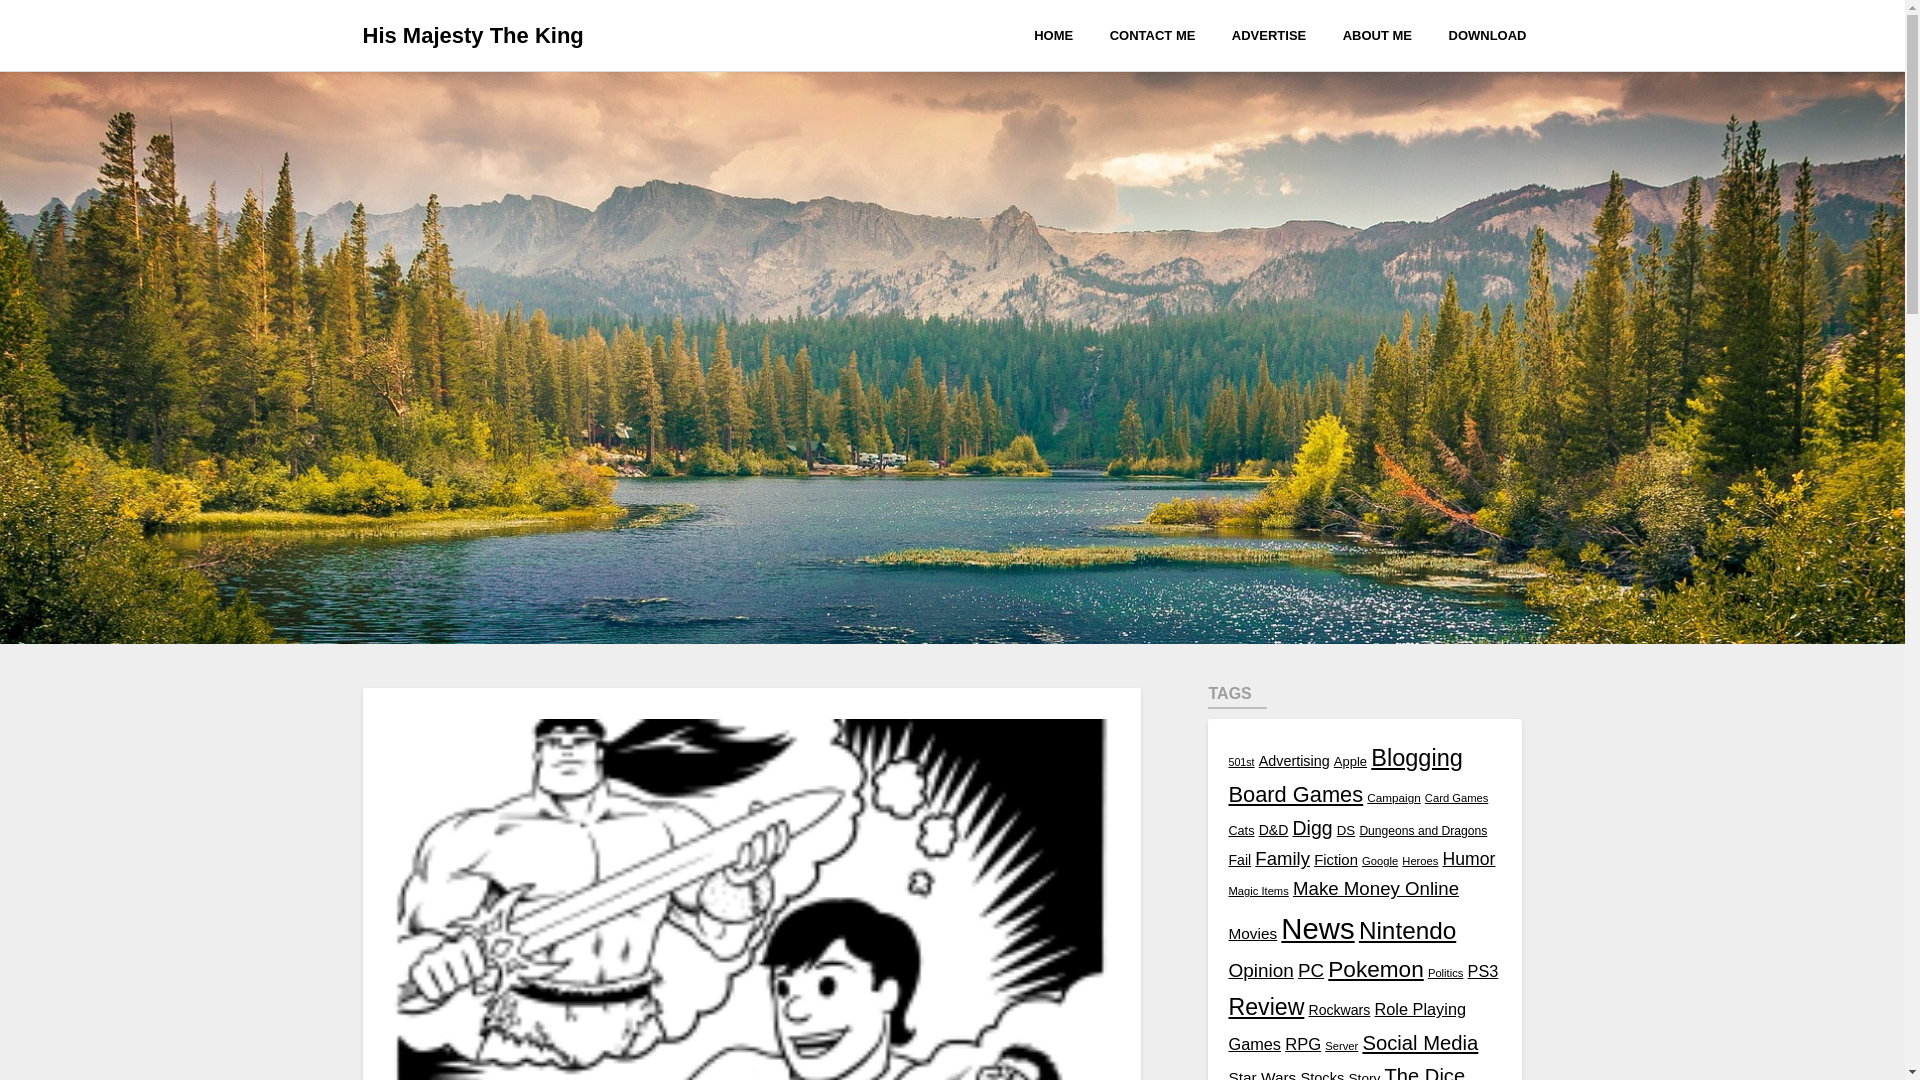  I want to click on Digg, so click(1312, 828).